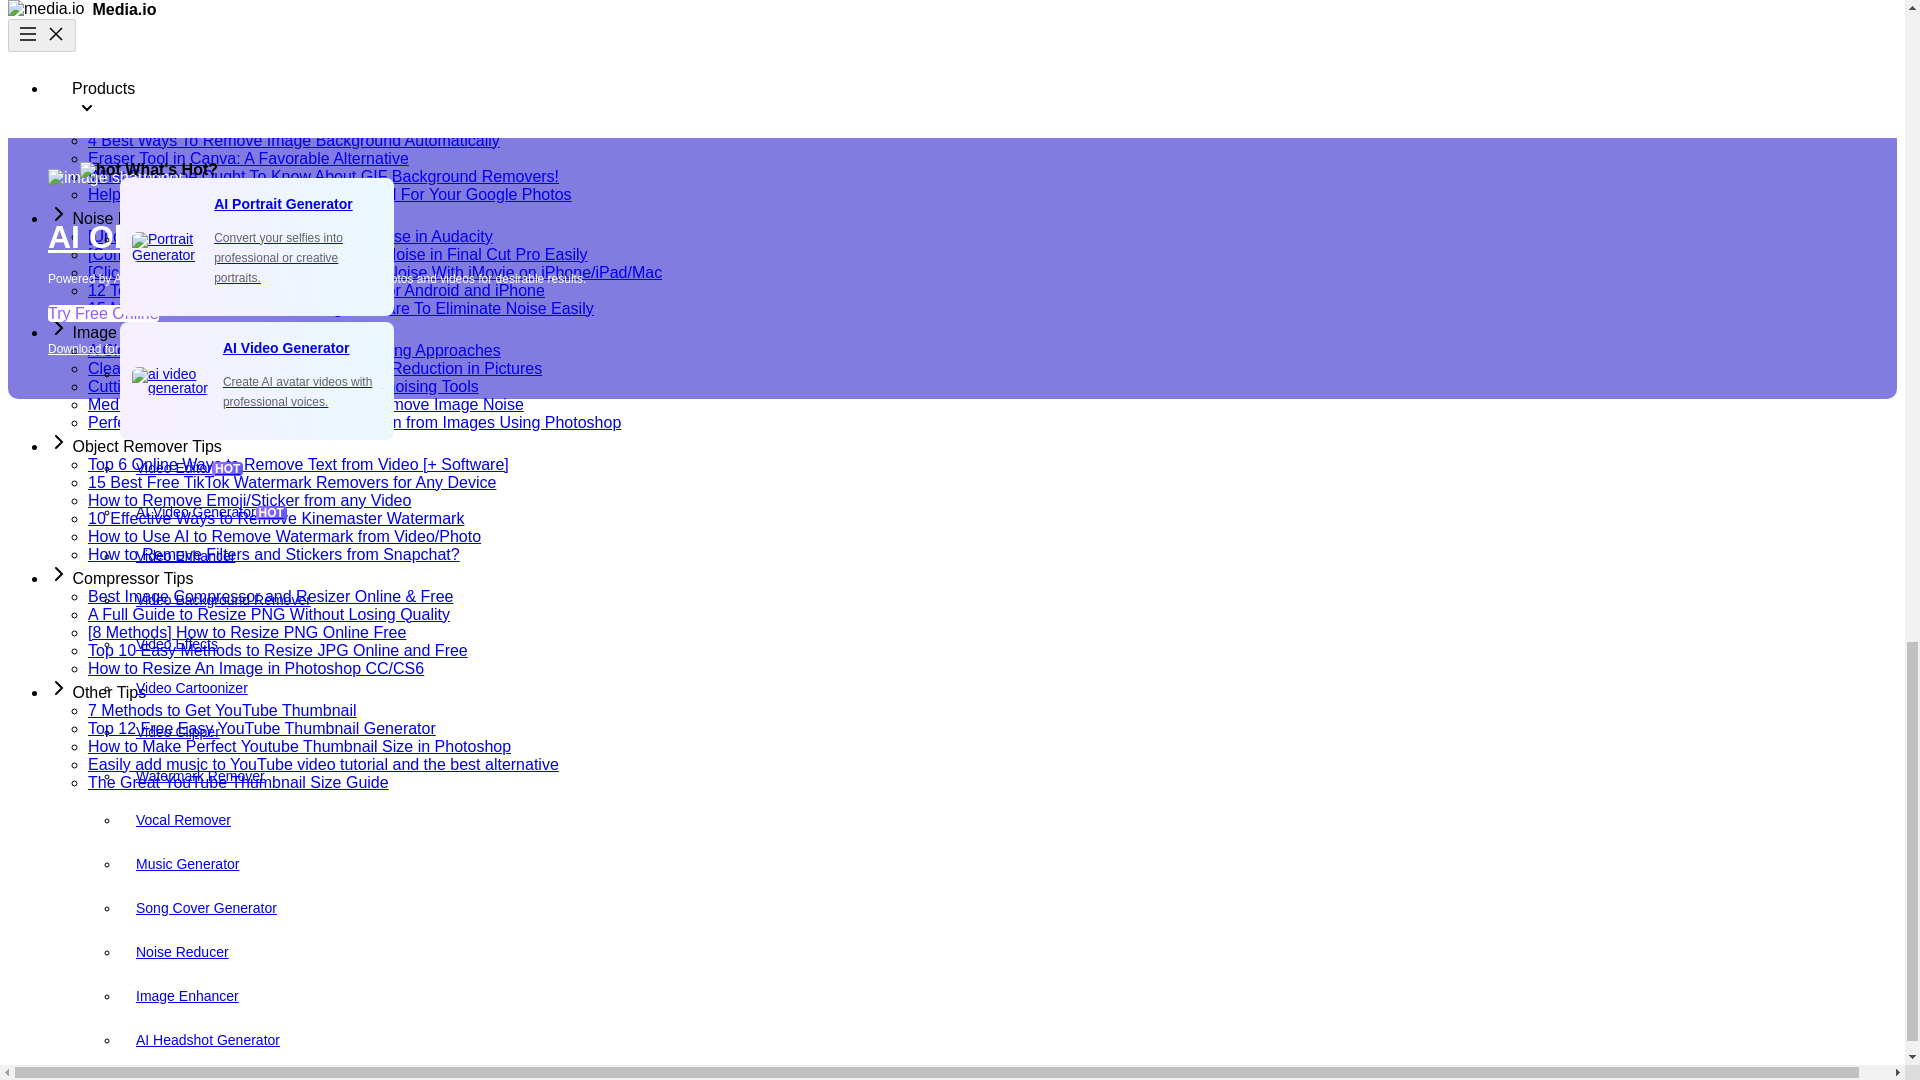  Describe the element at coordinates (307, 391) in the screenshot. I see `Image Converter` at that location.